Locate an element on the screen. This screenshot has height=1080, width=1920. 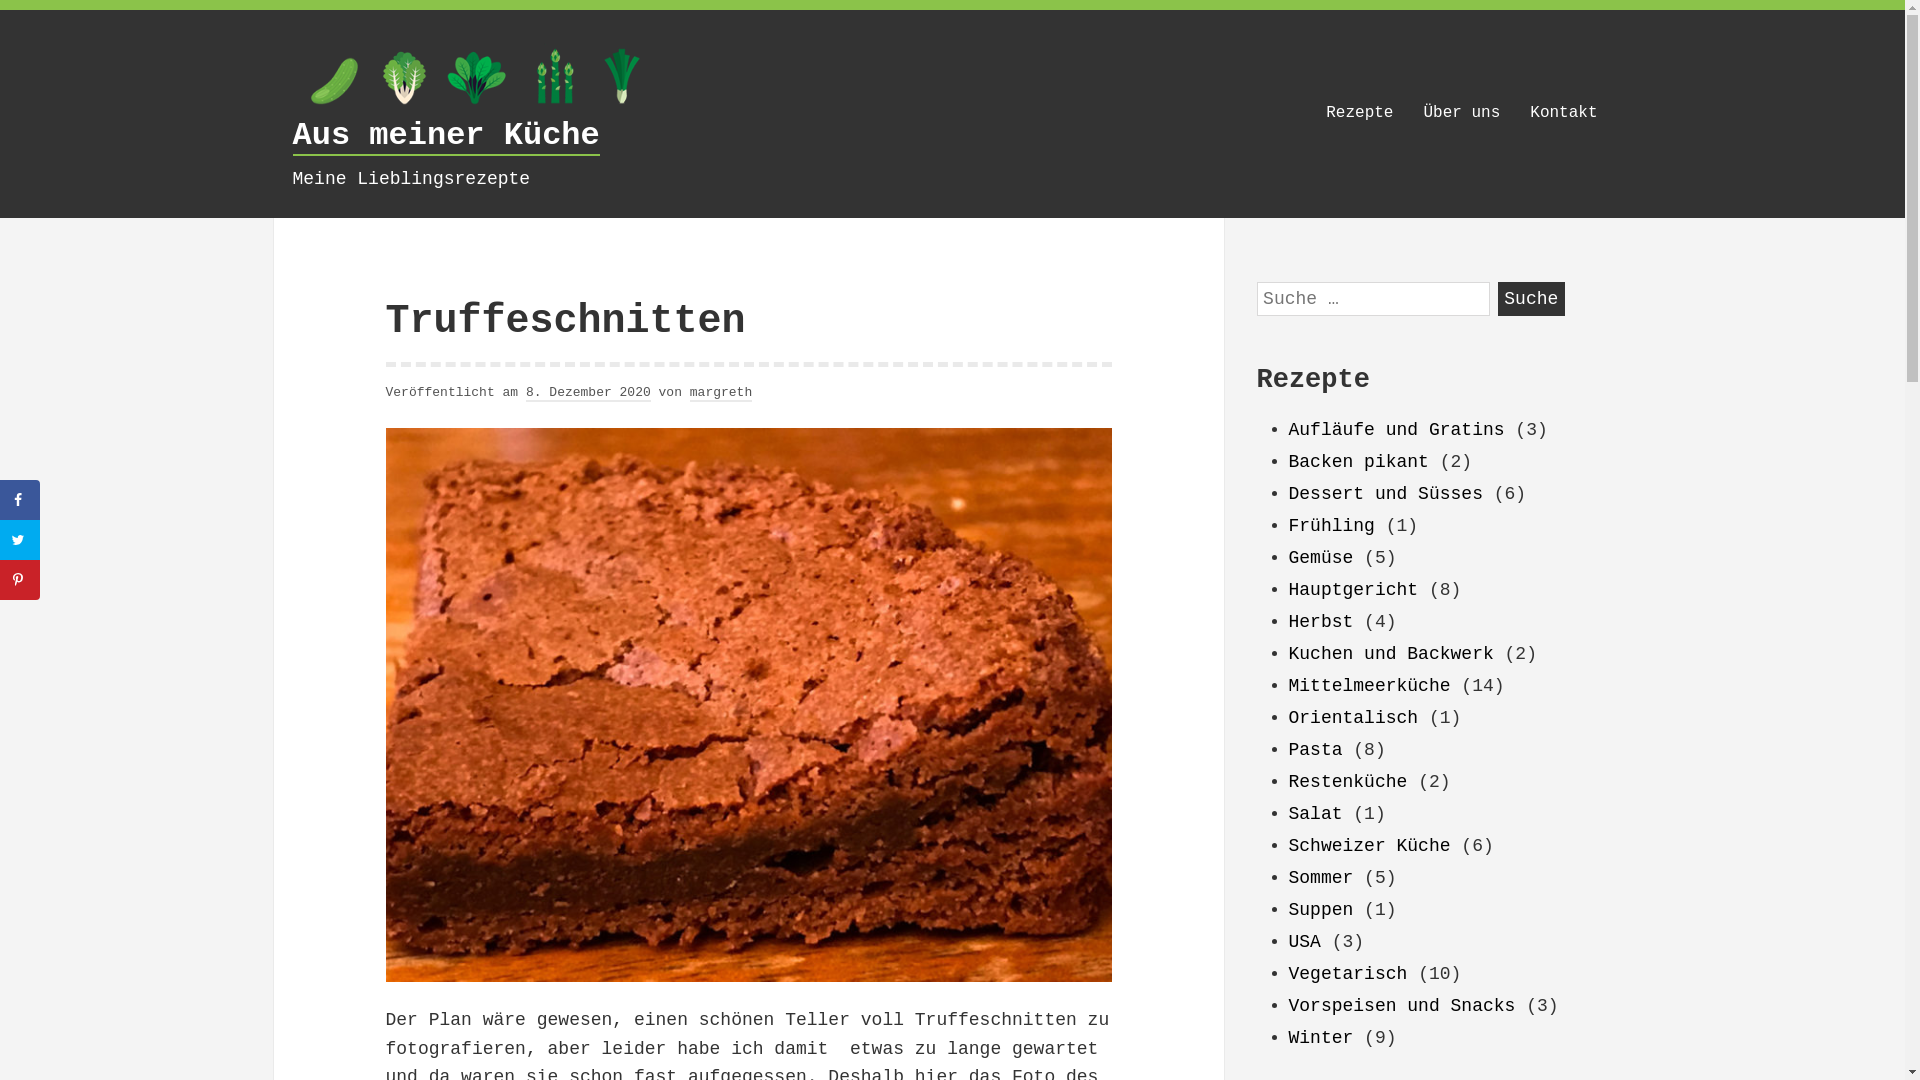
Pasta is located at coordinates (1315, 750).